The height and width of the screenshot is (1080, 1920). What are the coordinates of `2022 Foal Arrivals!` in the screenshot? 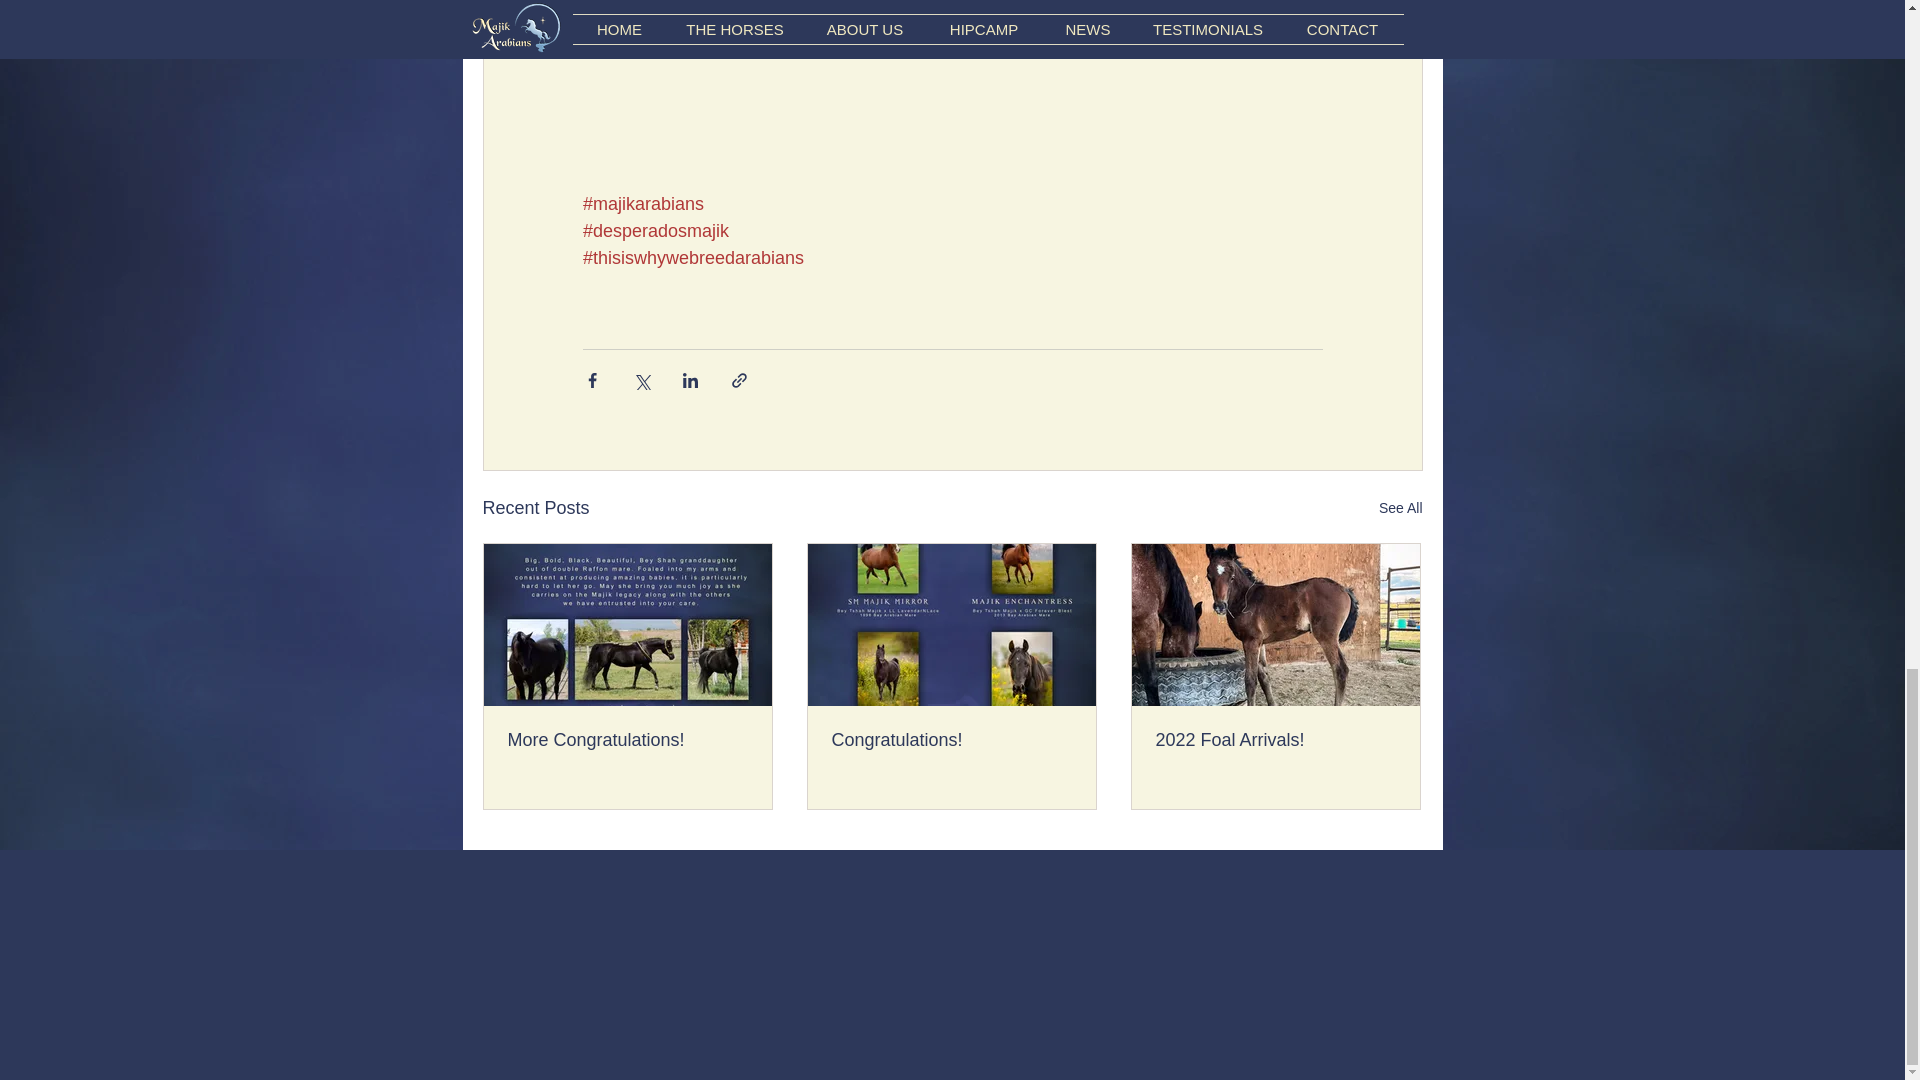 It's located at (1275, 740).